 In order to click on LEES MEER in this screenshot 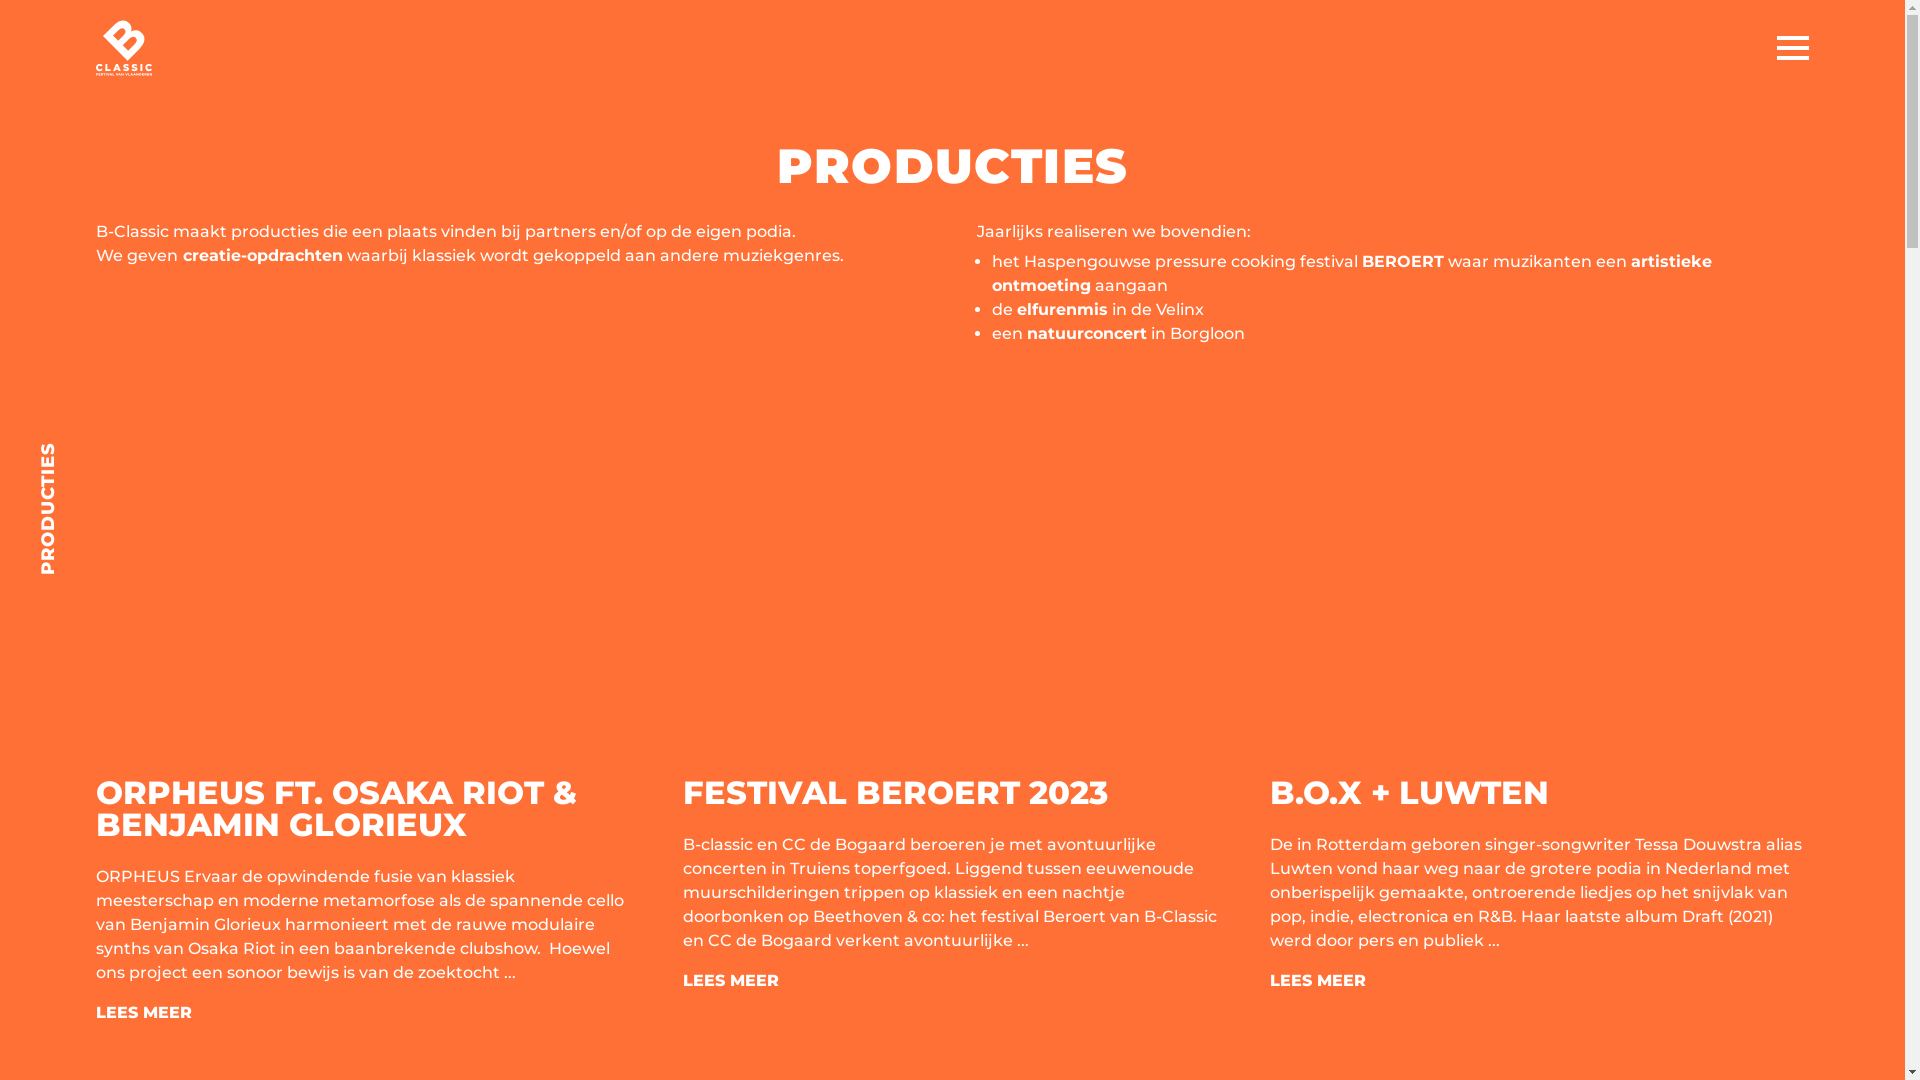, I will do `click(144, 1012)`.